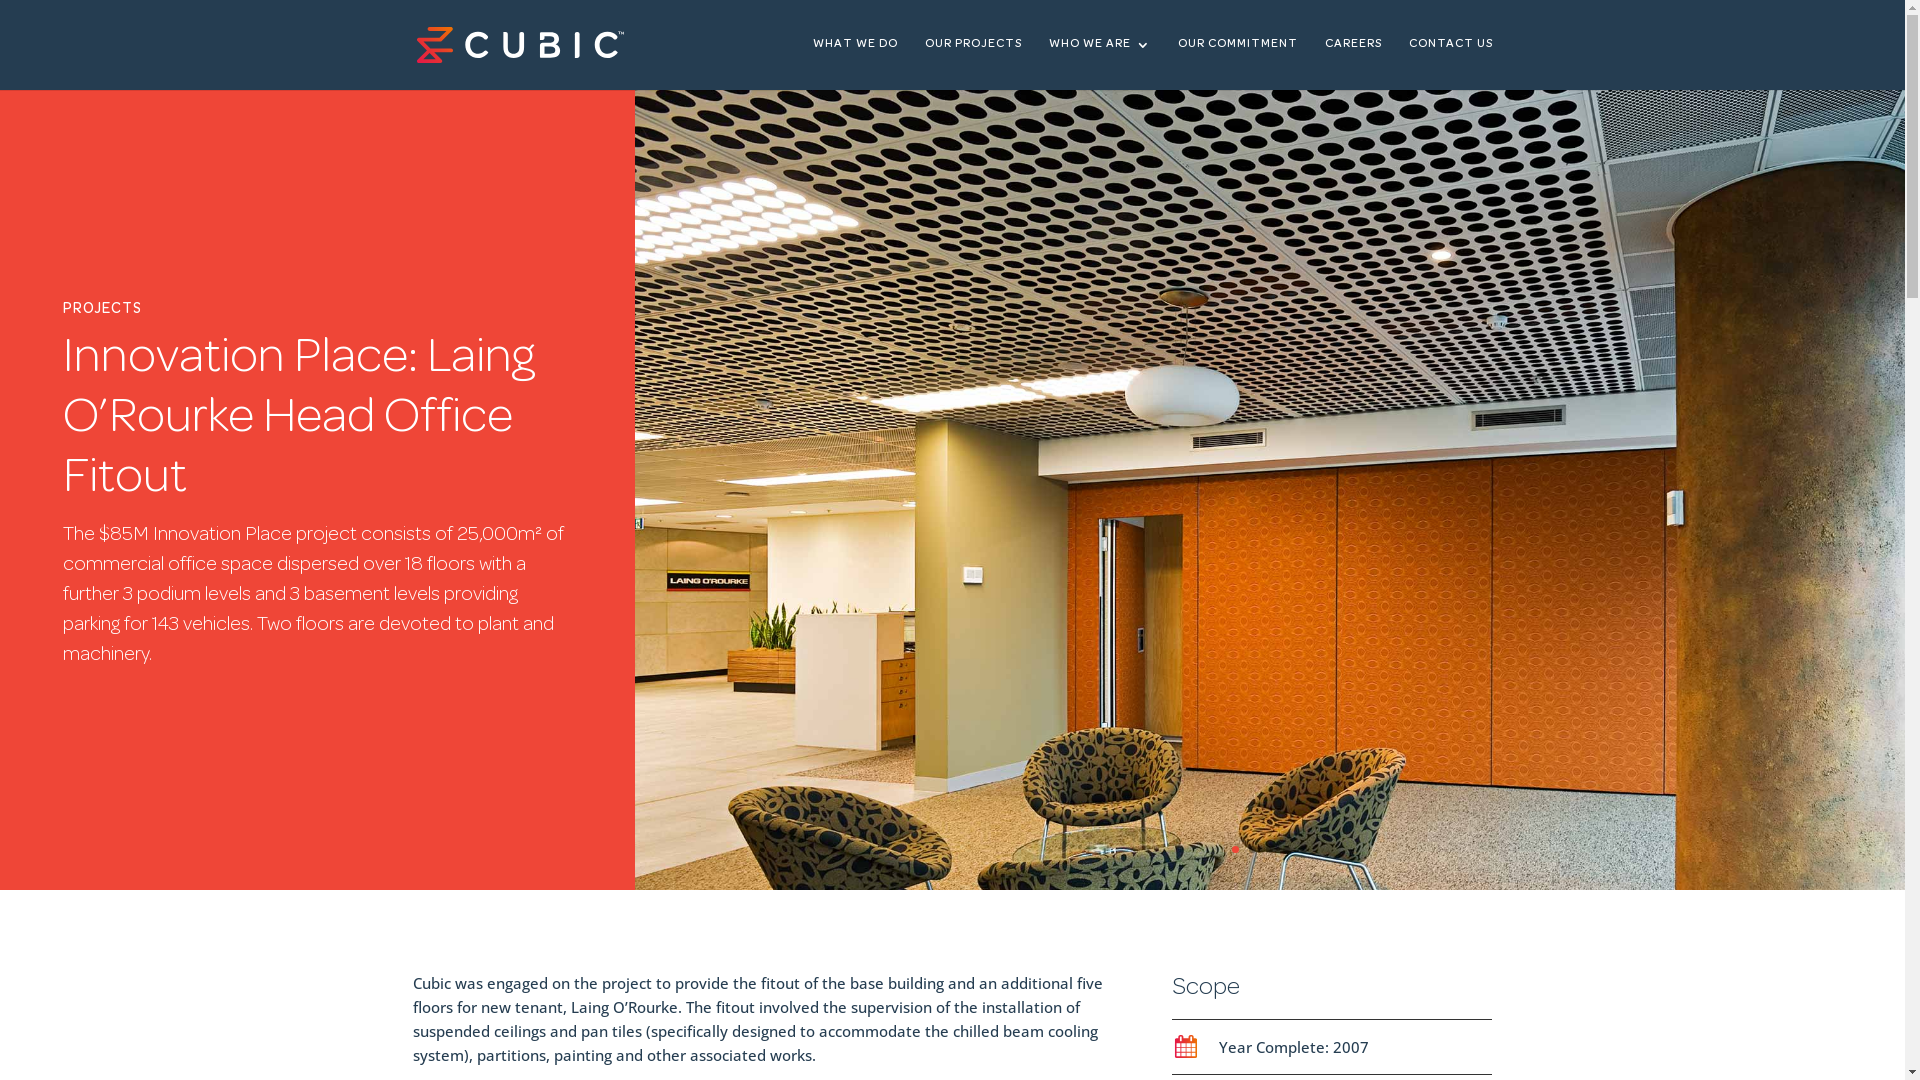 This screenshot has height=1080, width=1920. I want to click on 4, so click(1286, 850).